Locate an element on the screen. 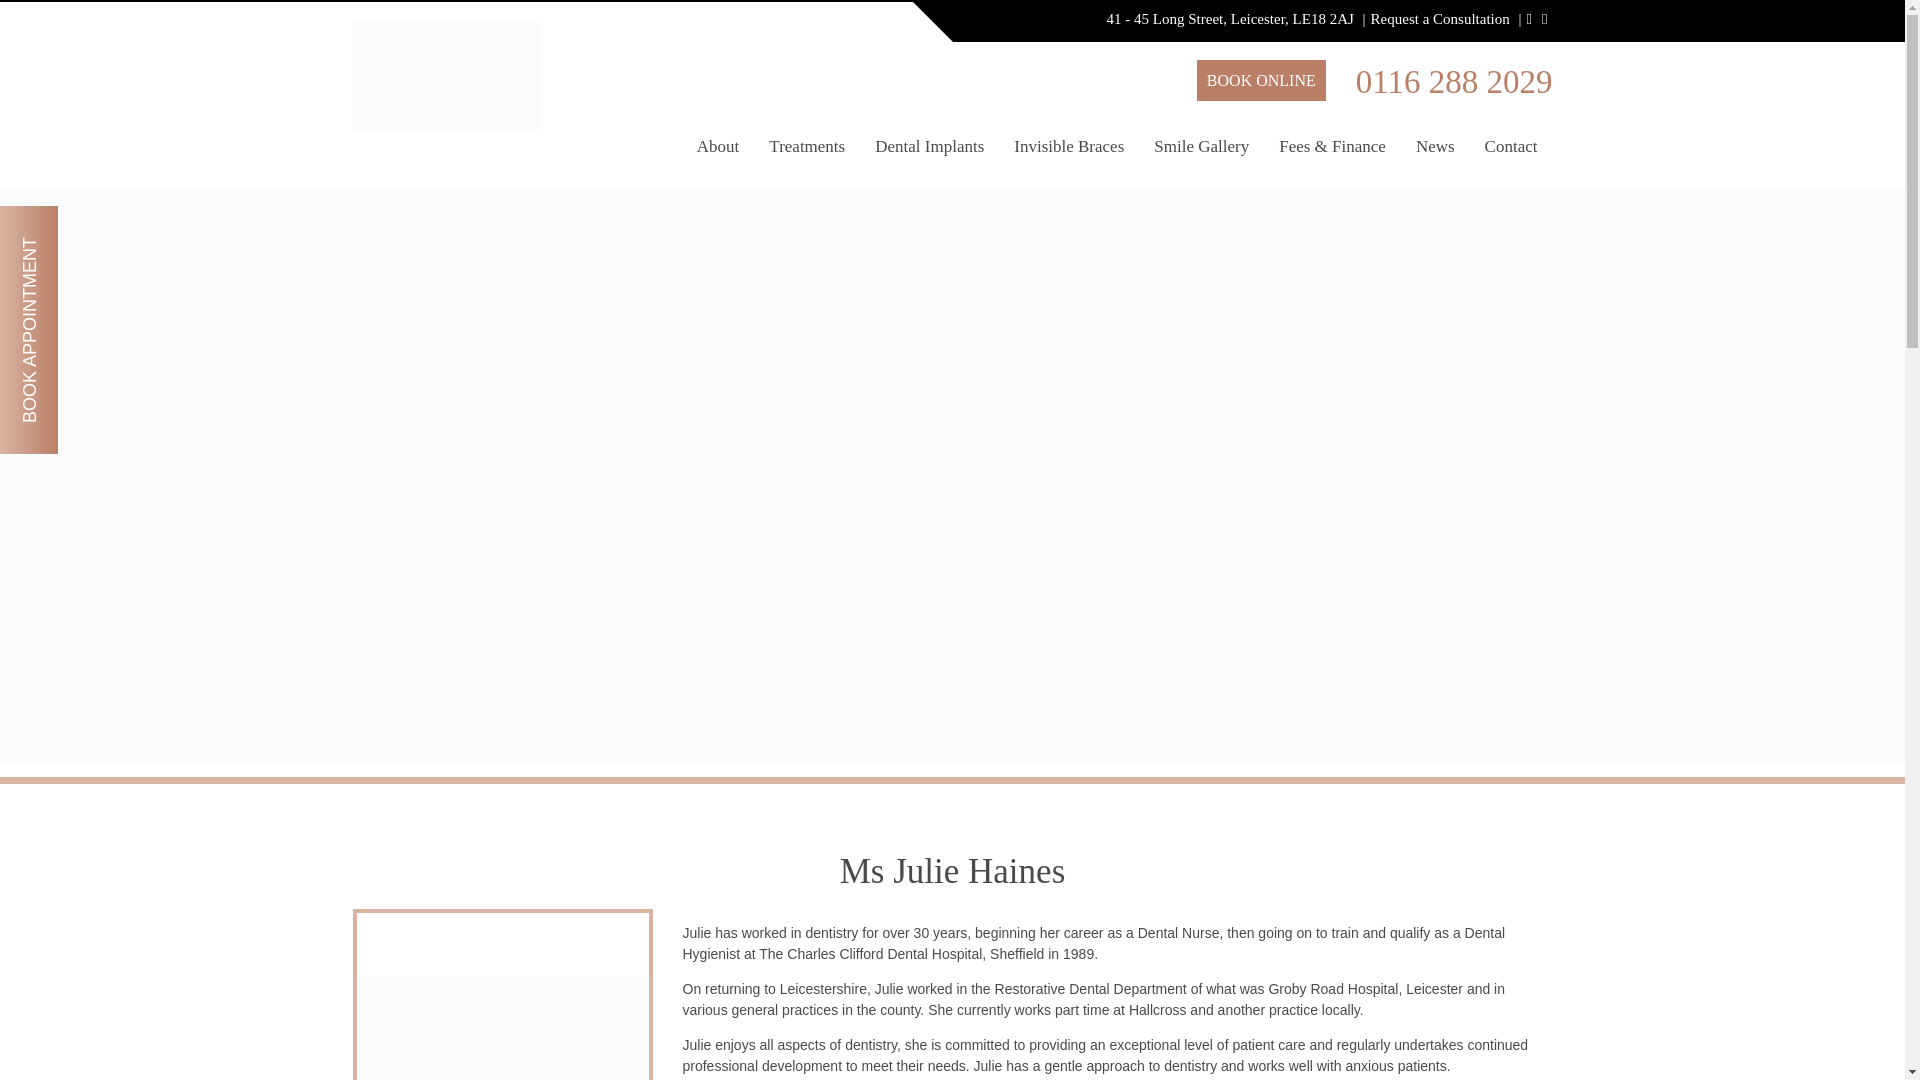  About is located at coordinates (718, 155).